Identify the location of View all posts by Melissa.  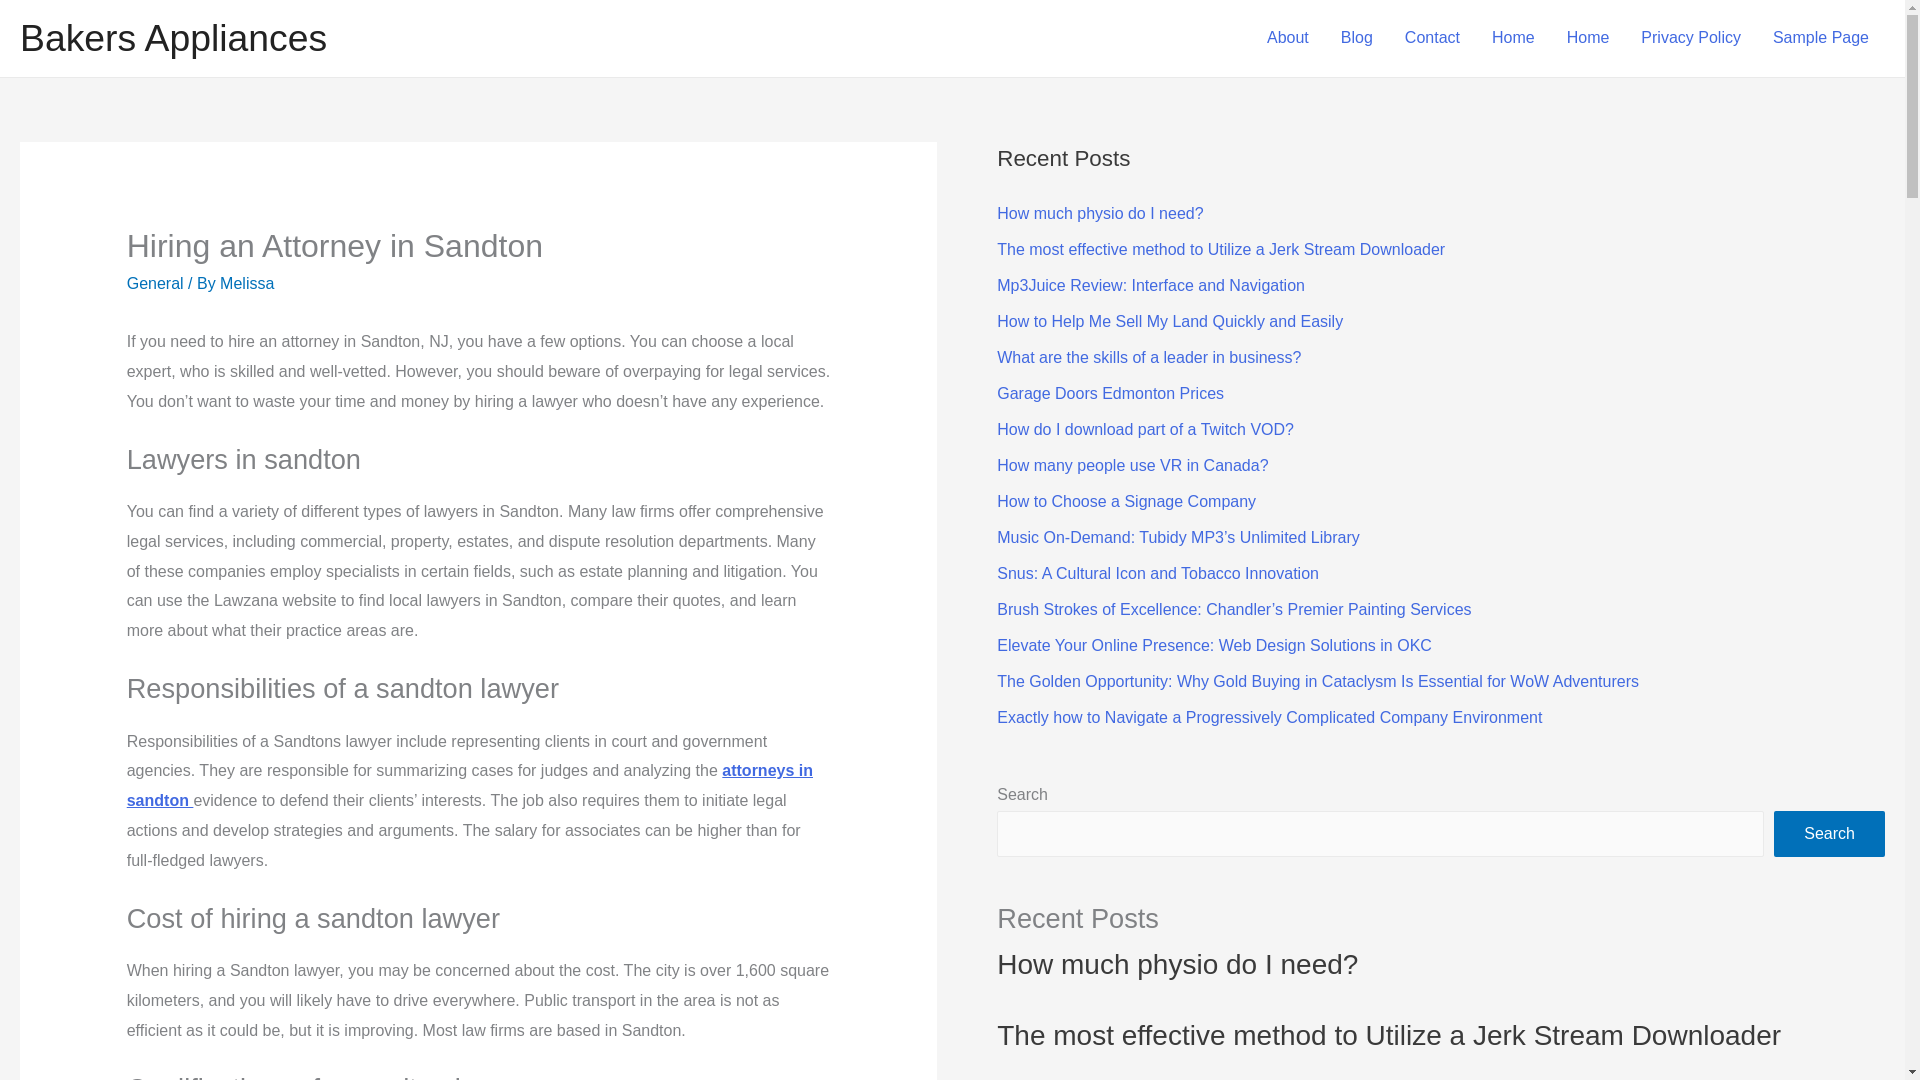
(247, 283).